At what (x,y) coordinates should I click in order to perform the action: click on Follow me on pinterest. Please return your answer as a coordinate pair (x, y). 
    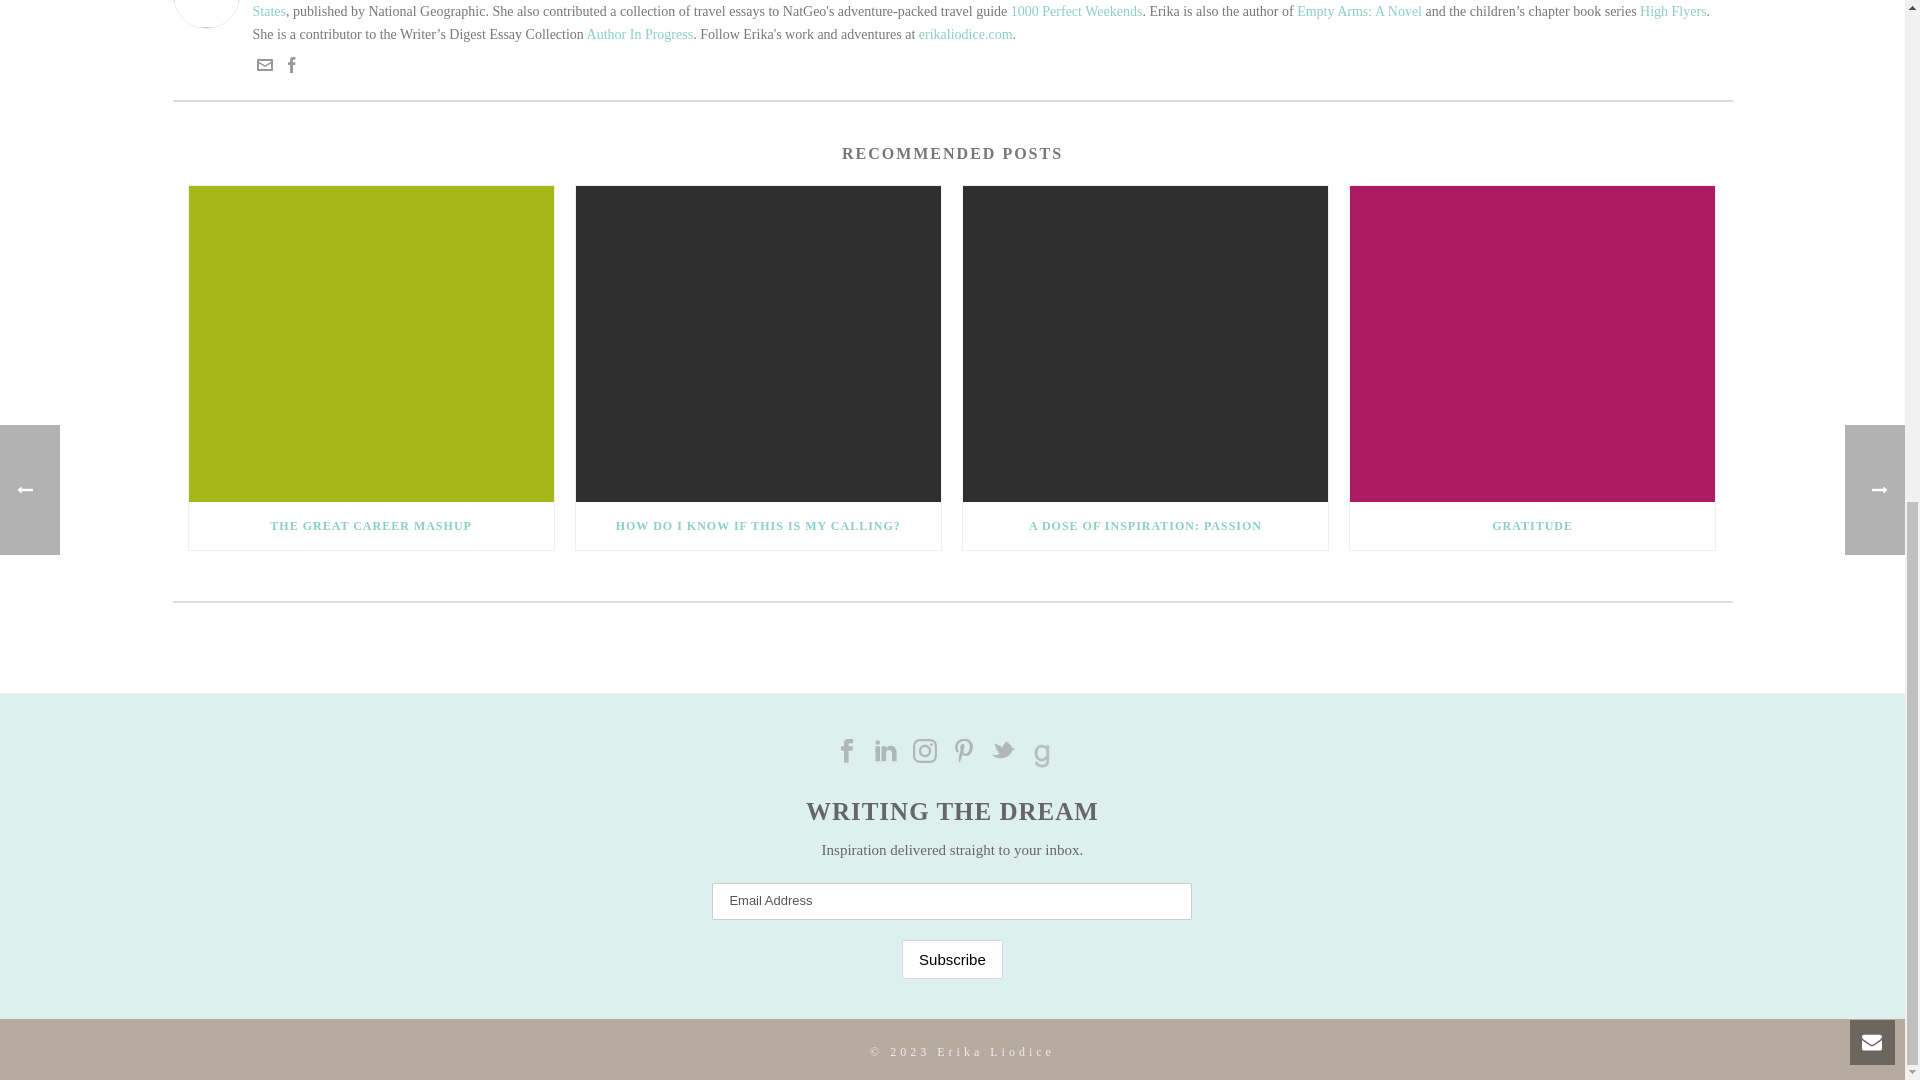
    Looking at the image, I should click on (964, 750).